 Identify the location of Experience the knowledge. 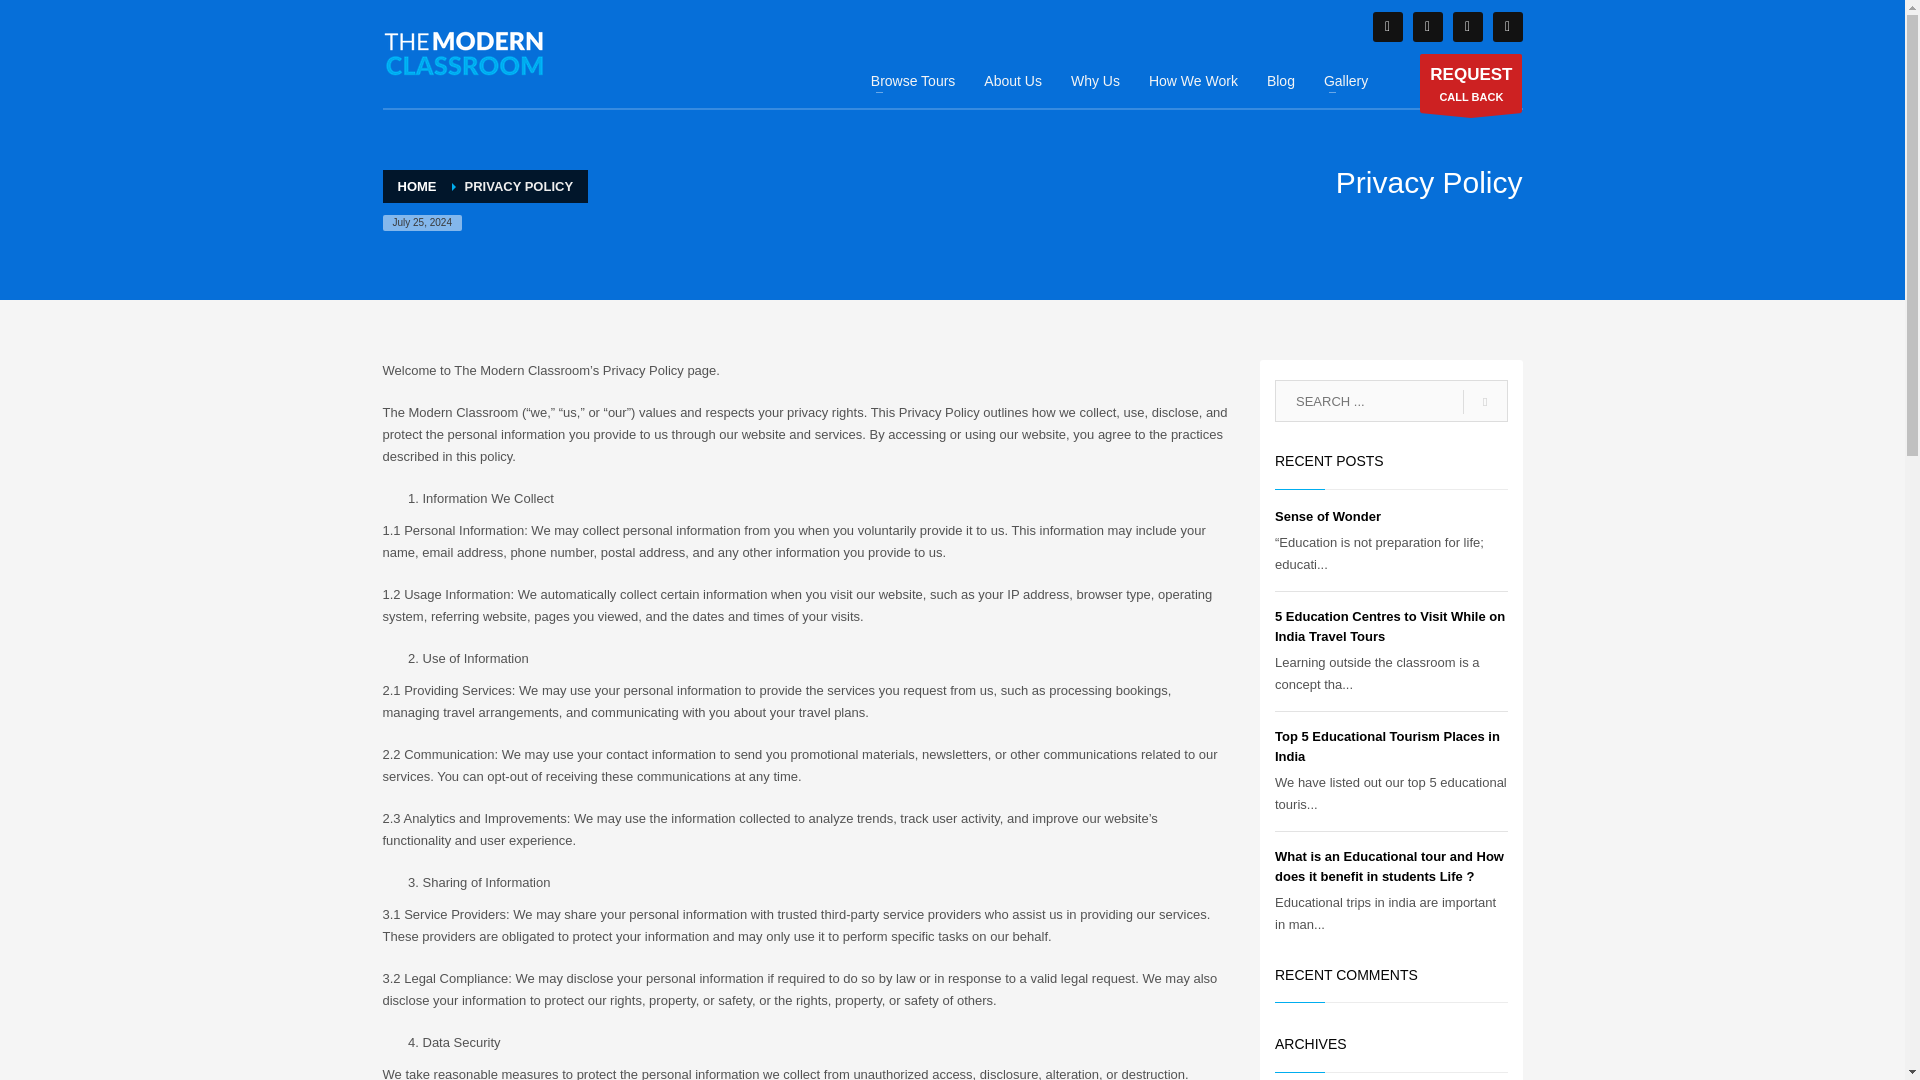
(464, 52).